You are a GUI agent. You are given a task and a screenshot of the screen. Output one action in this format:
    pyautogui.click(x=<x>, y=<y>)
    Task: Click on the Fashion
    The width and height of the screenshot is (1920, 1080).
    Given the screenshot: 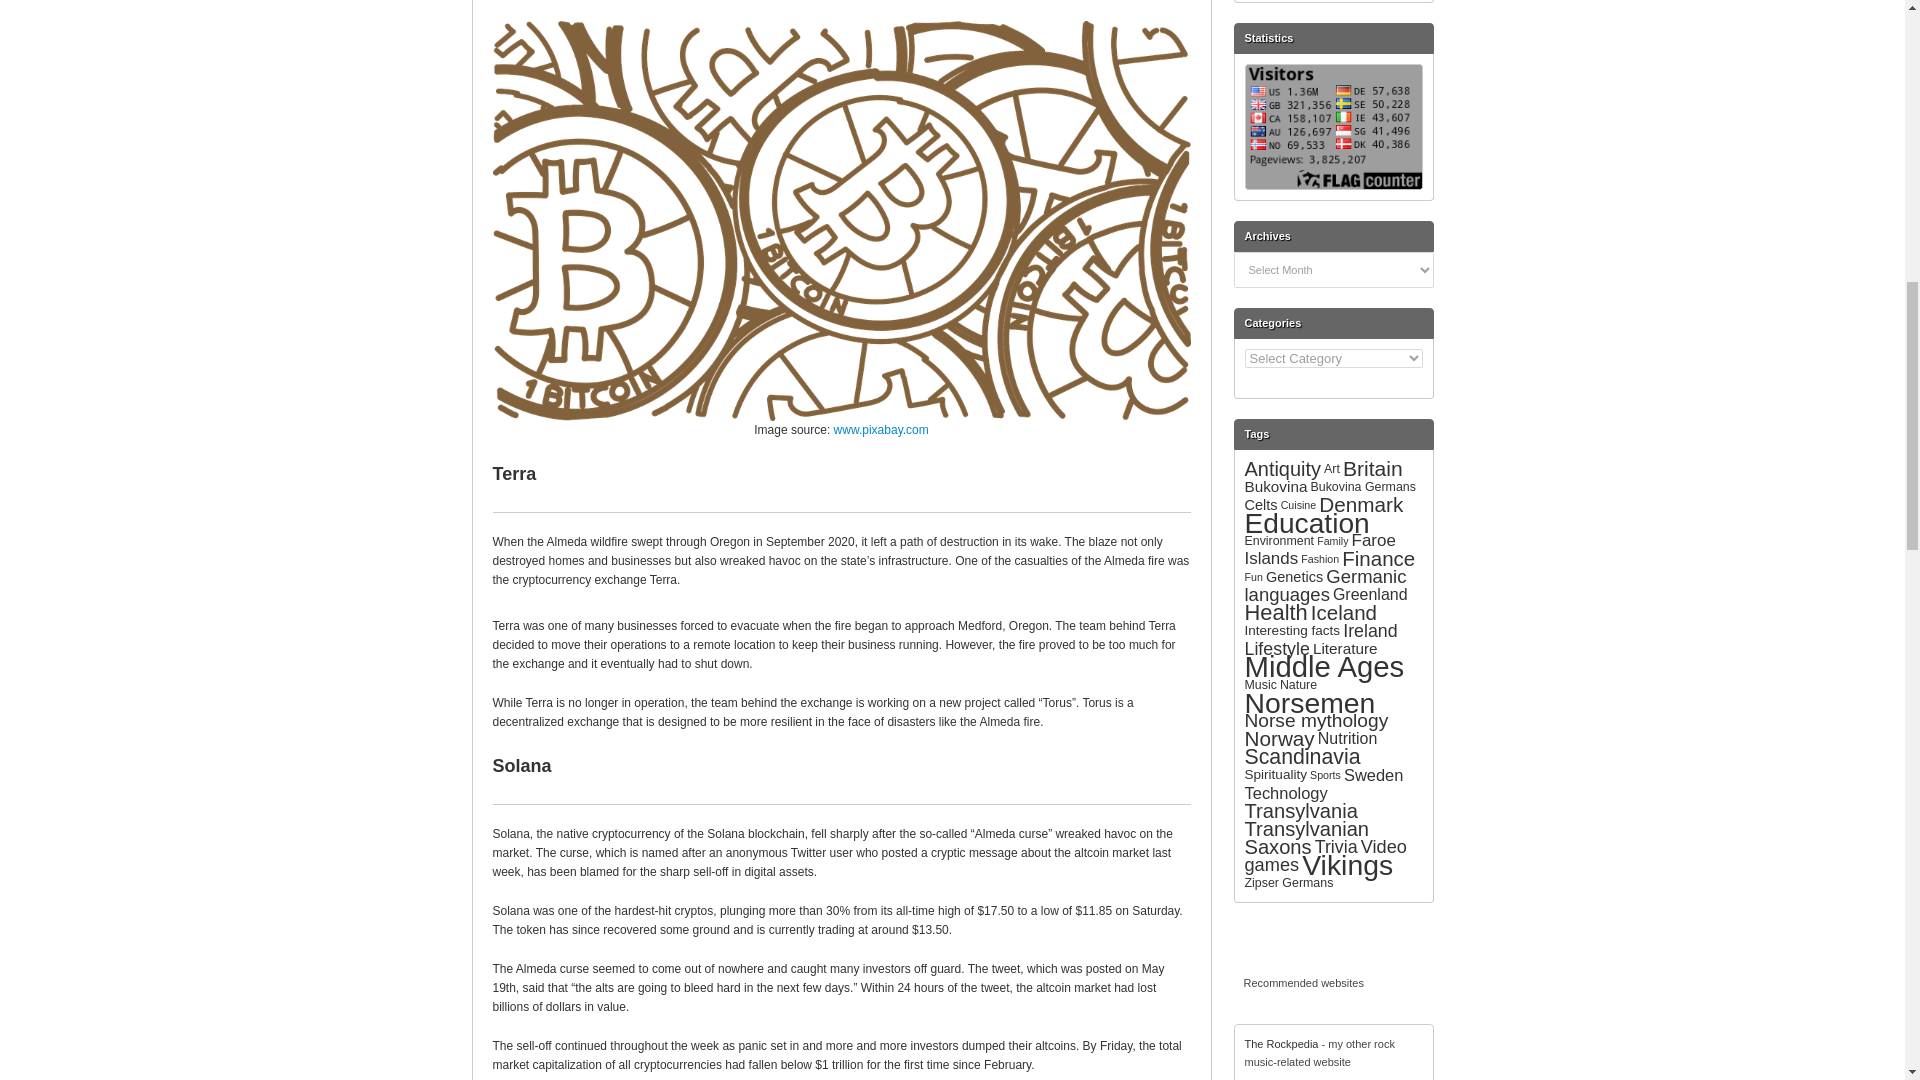 What is the action you would take?
    pyautogui.click(x=1320, y=558)
    